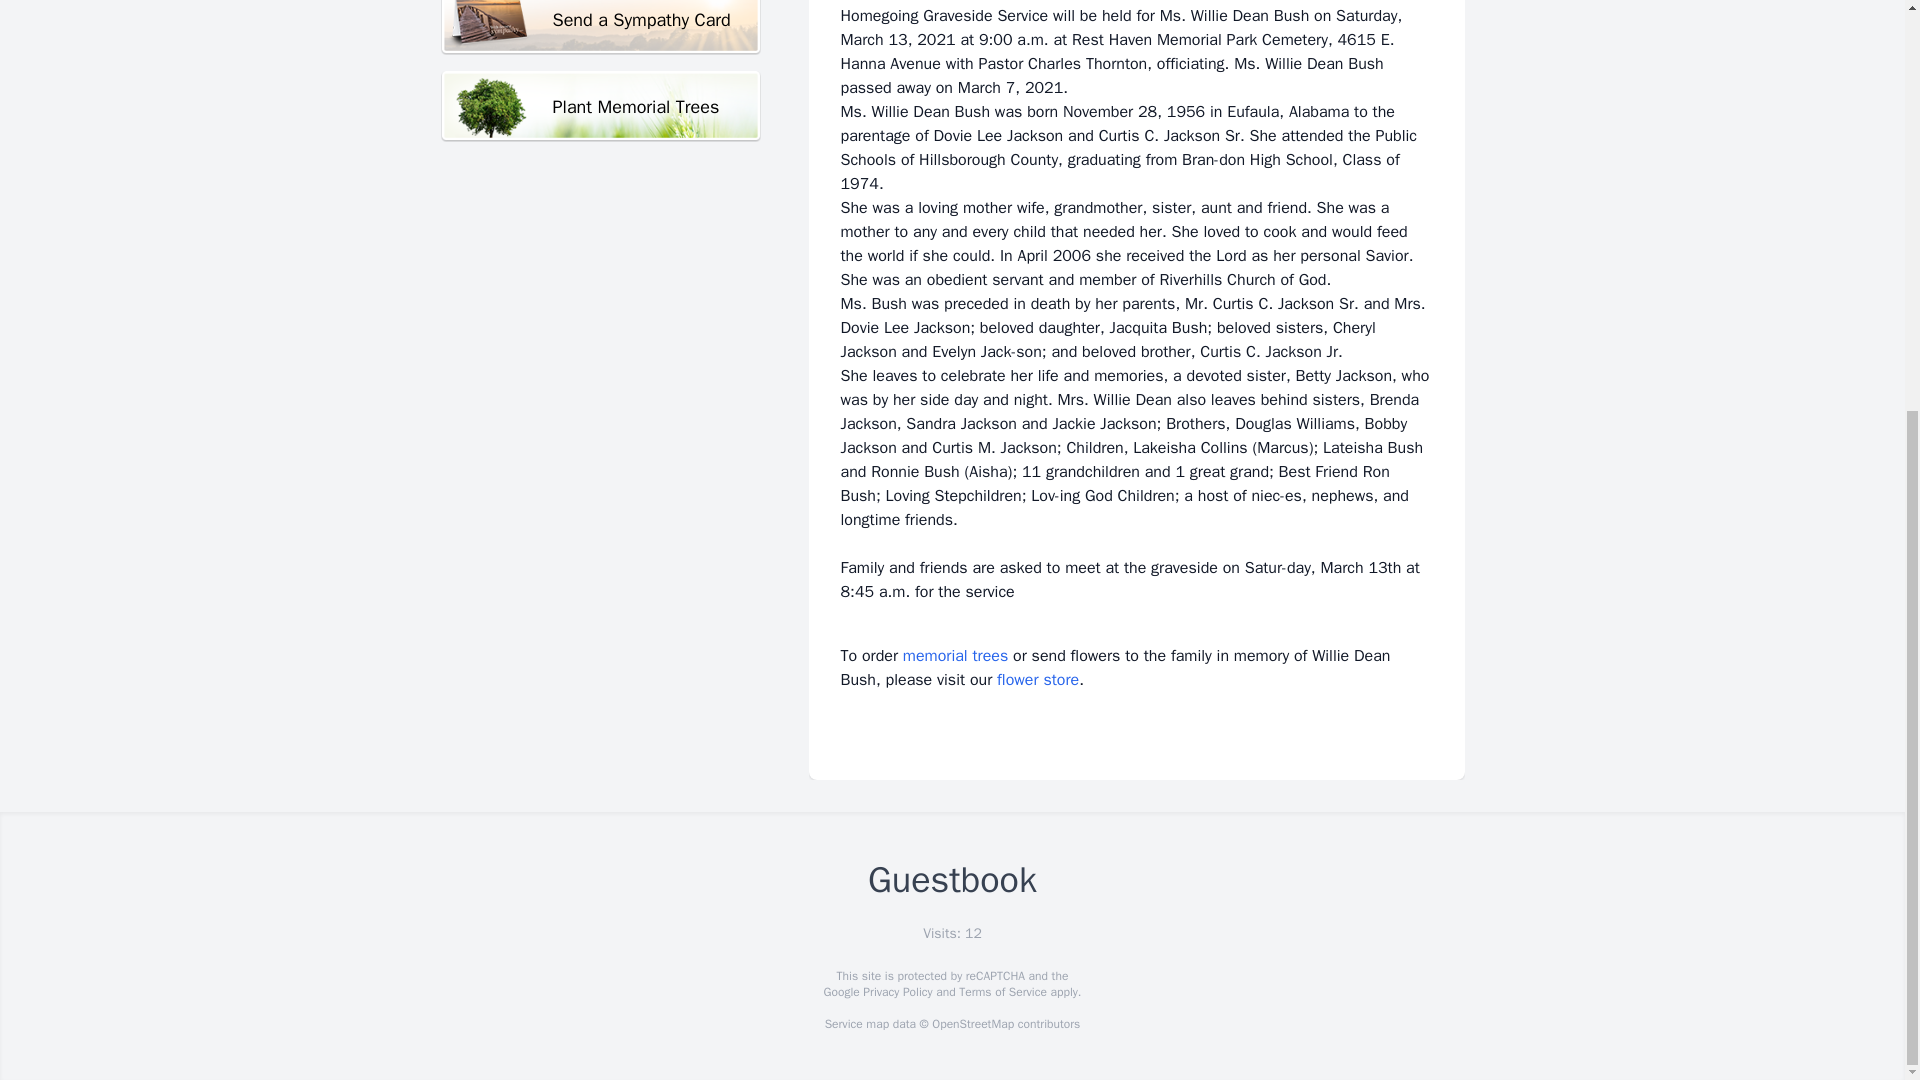 This screenshot has width=1920, height=1080. I want to click on memorial trees, so click(955, 656).